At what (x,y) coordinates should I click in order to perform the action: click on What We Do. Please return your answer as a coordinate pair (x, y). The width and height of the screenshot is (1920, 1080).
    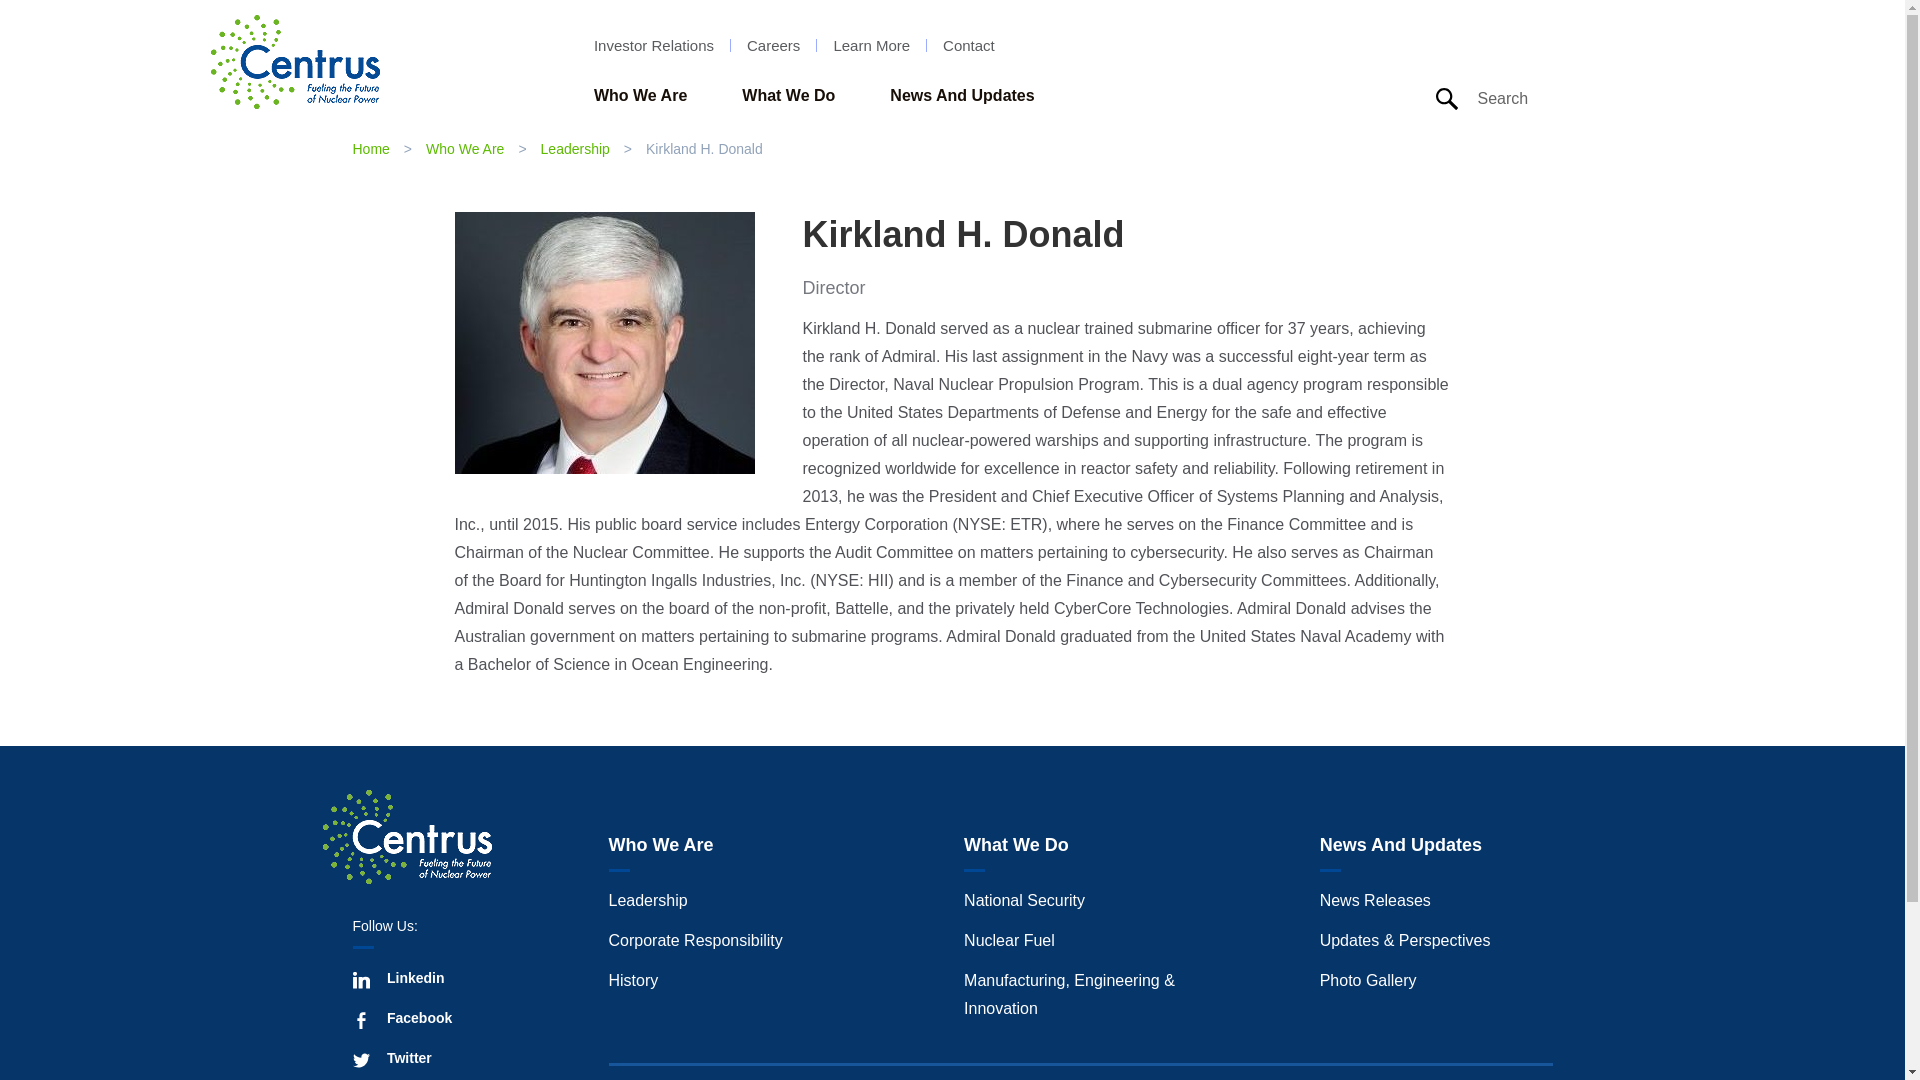
    Looking at the image, I should click on (788, 96).